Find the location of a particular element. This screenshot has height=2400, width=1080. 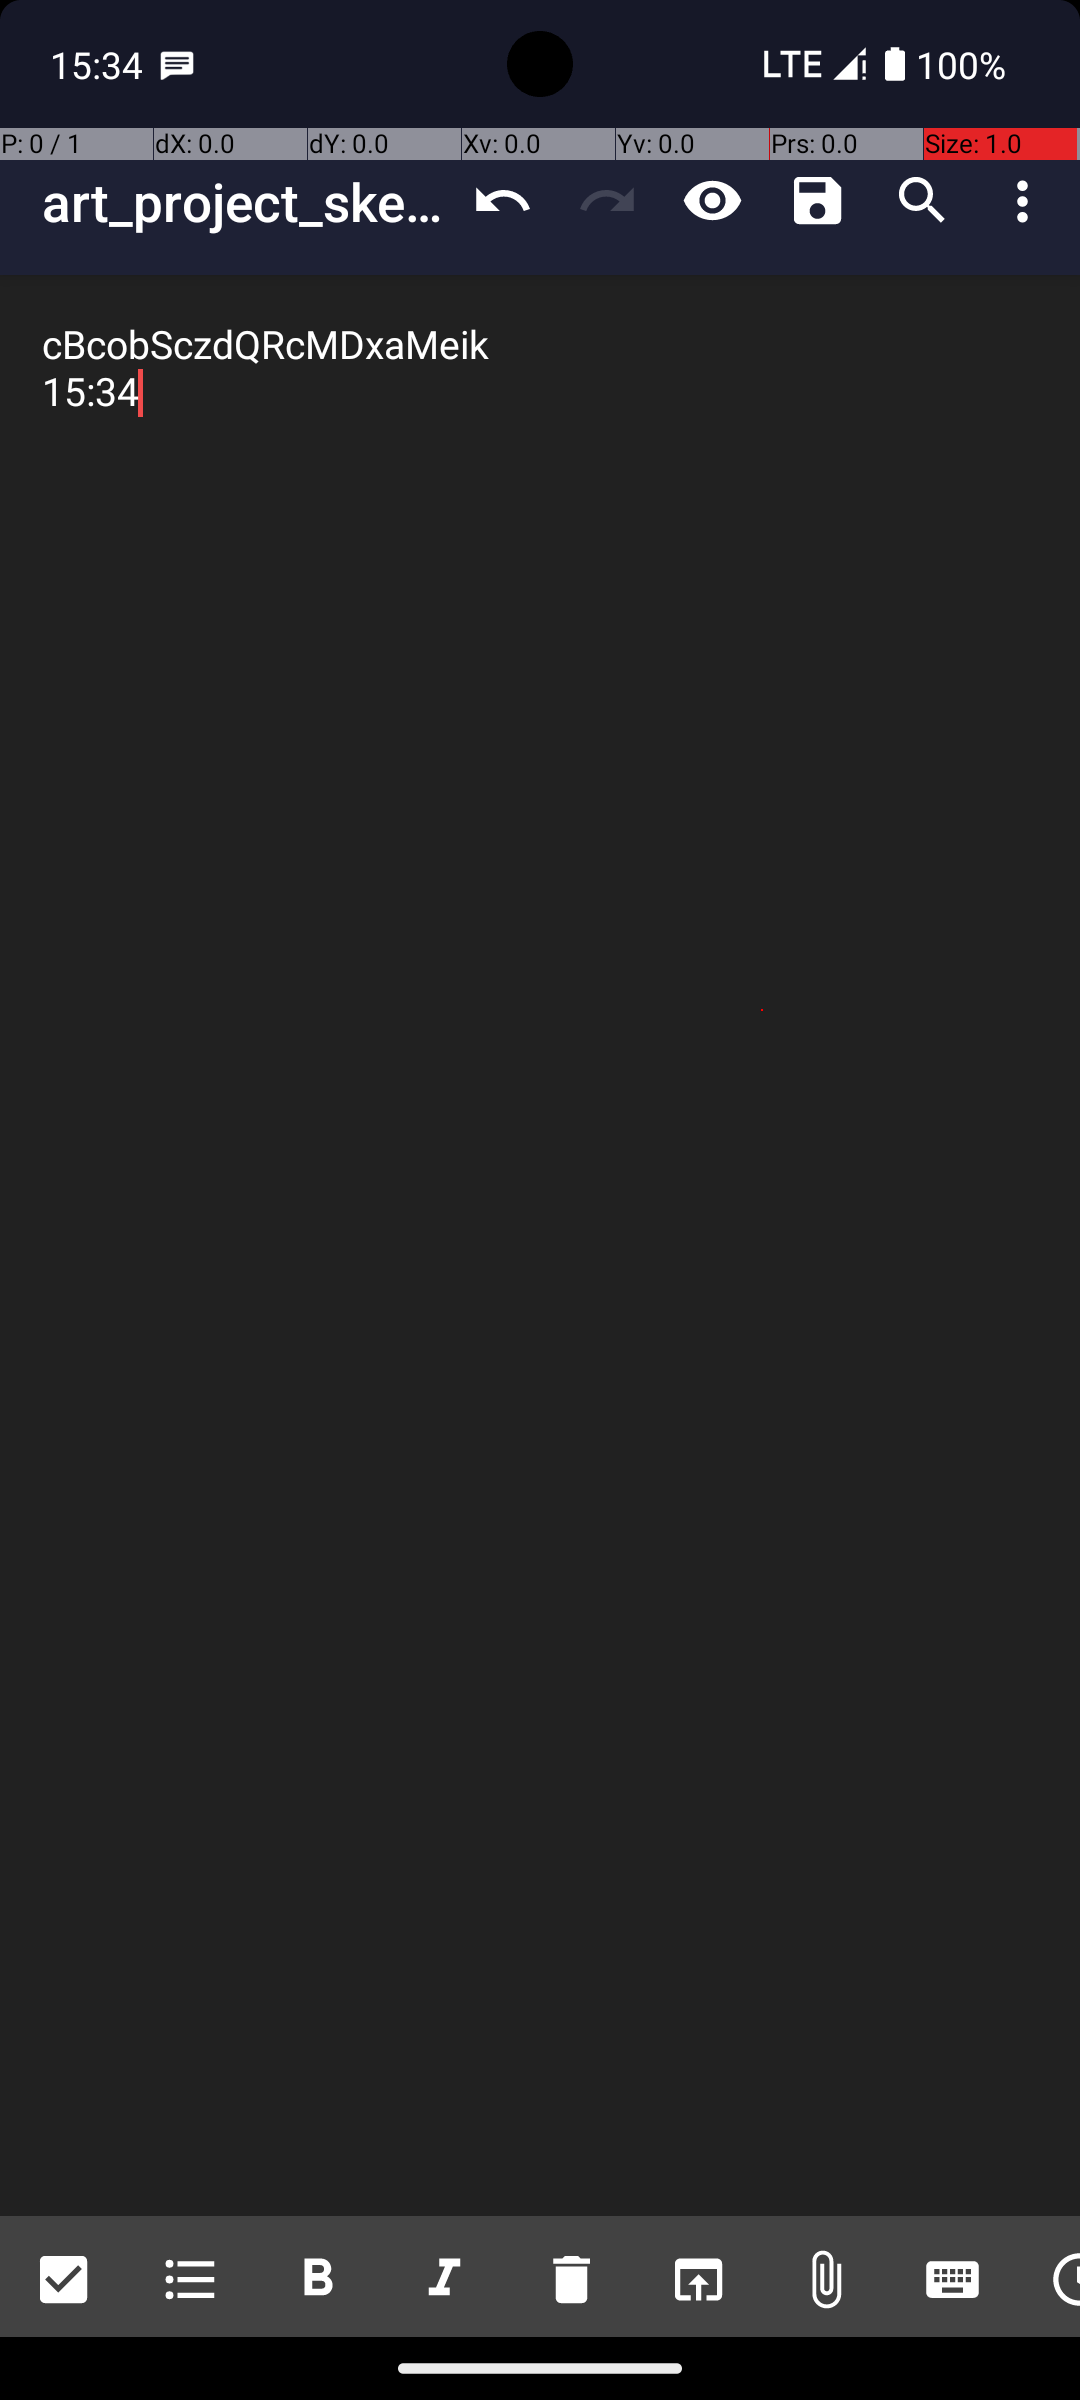

cBcobSczdQRcMDxaMeik
15:34 is located at coordinates (540, 1246).